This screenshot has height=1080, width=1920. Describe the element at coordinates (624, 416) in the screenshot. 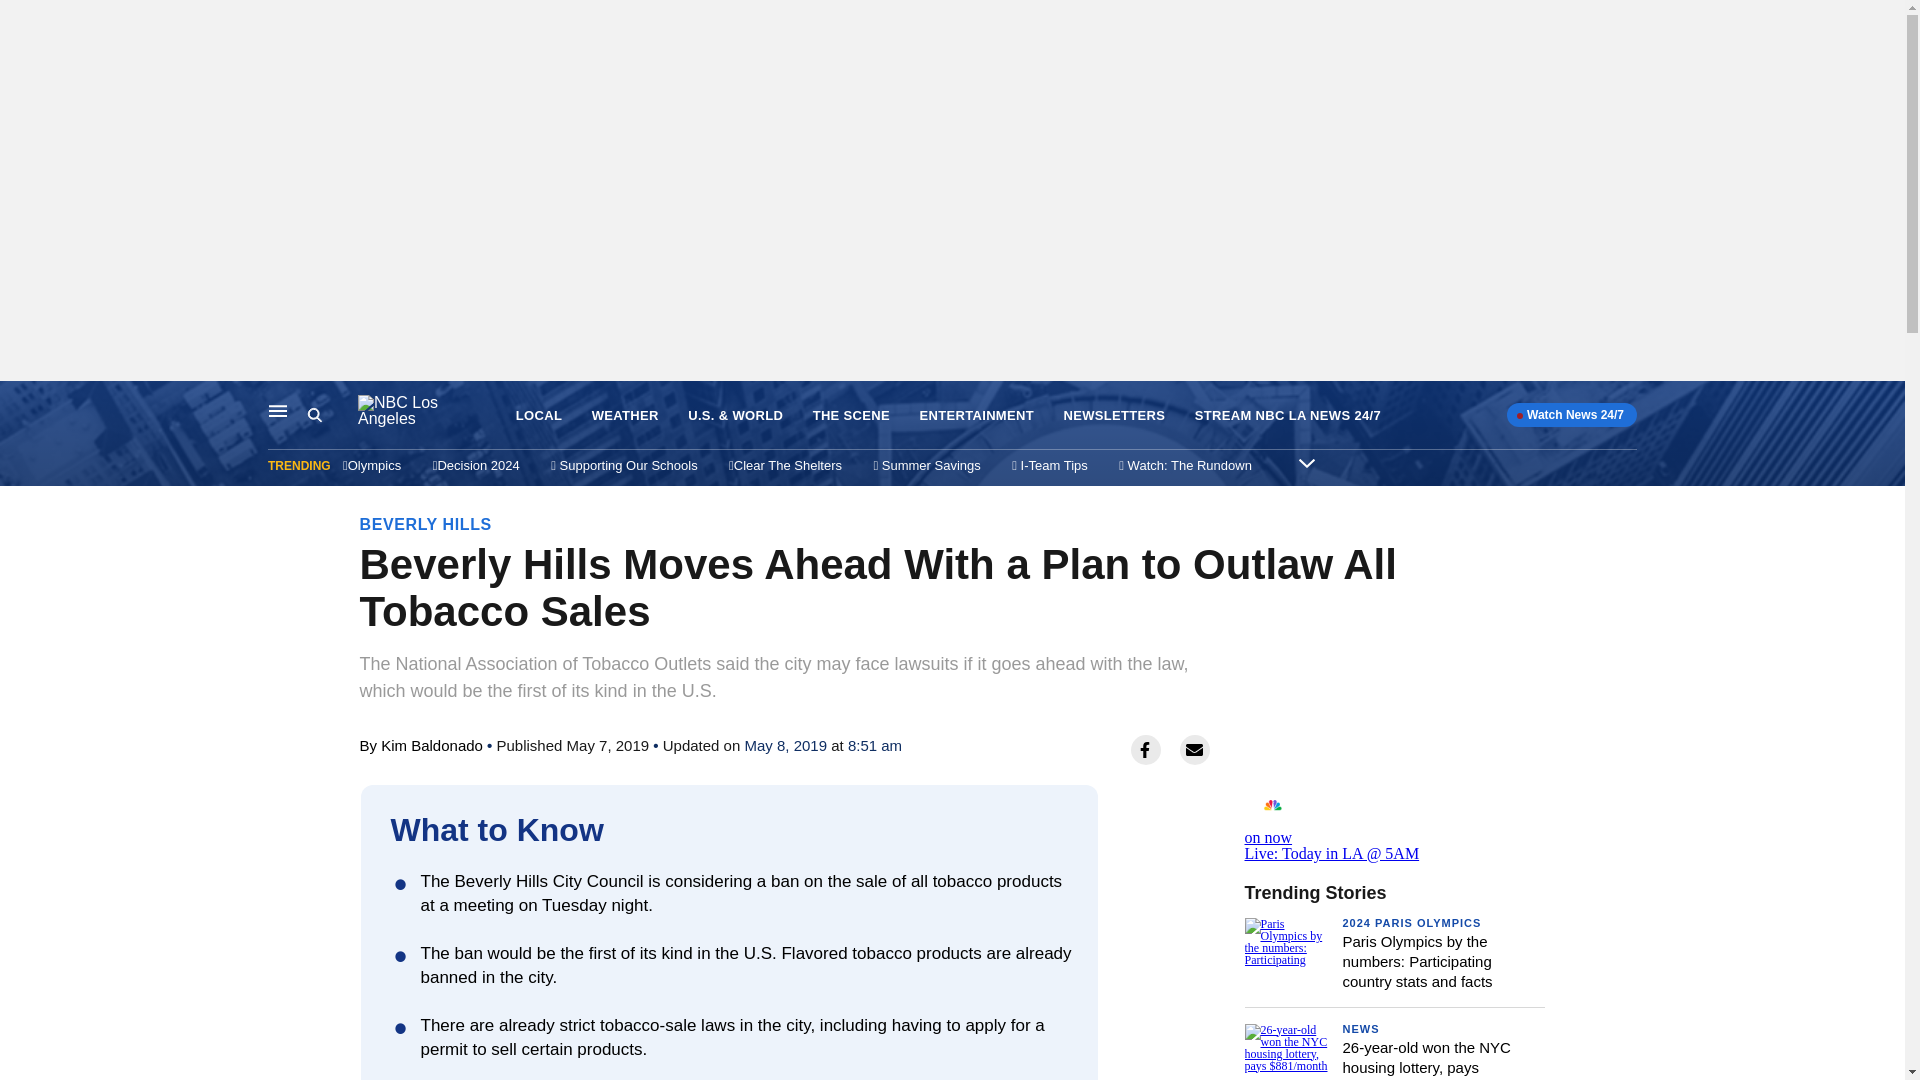

I see `WEATHER` at that location.